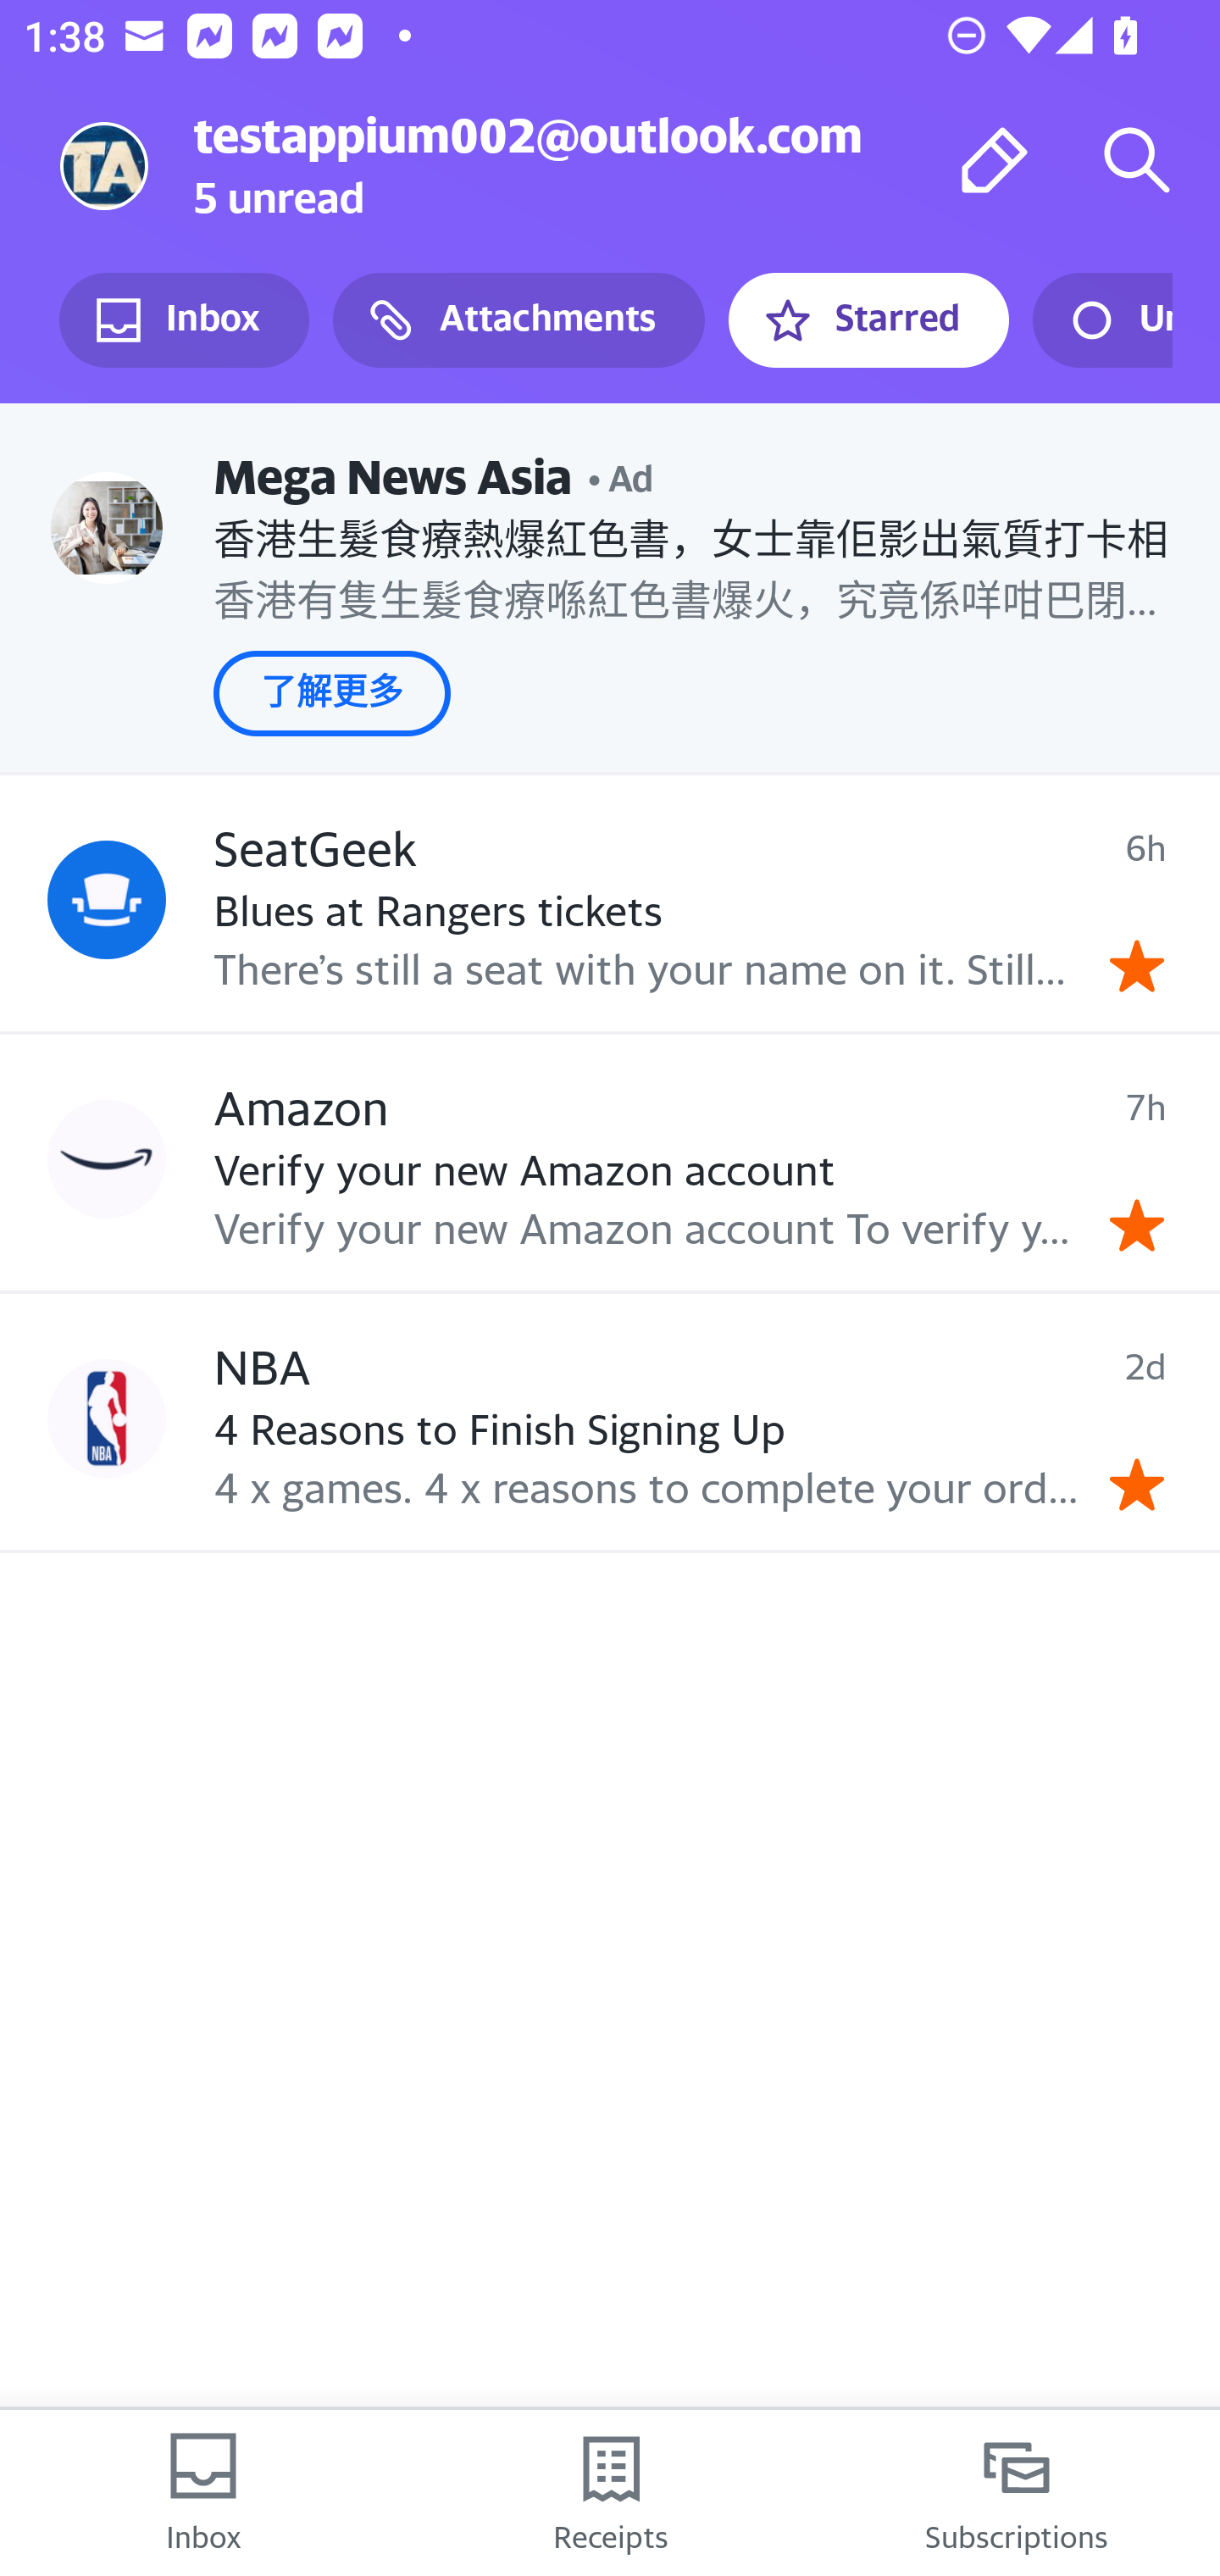 The image size is (1220, 2576). What do you see at coordinates (107, 898) in the screenshot?
I see `Profile
SeatGeek` at bounding box center [107, 898].